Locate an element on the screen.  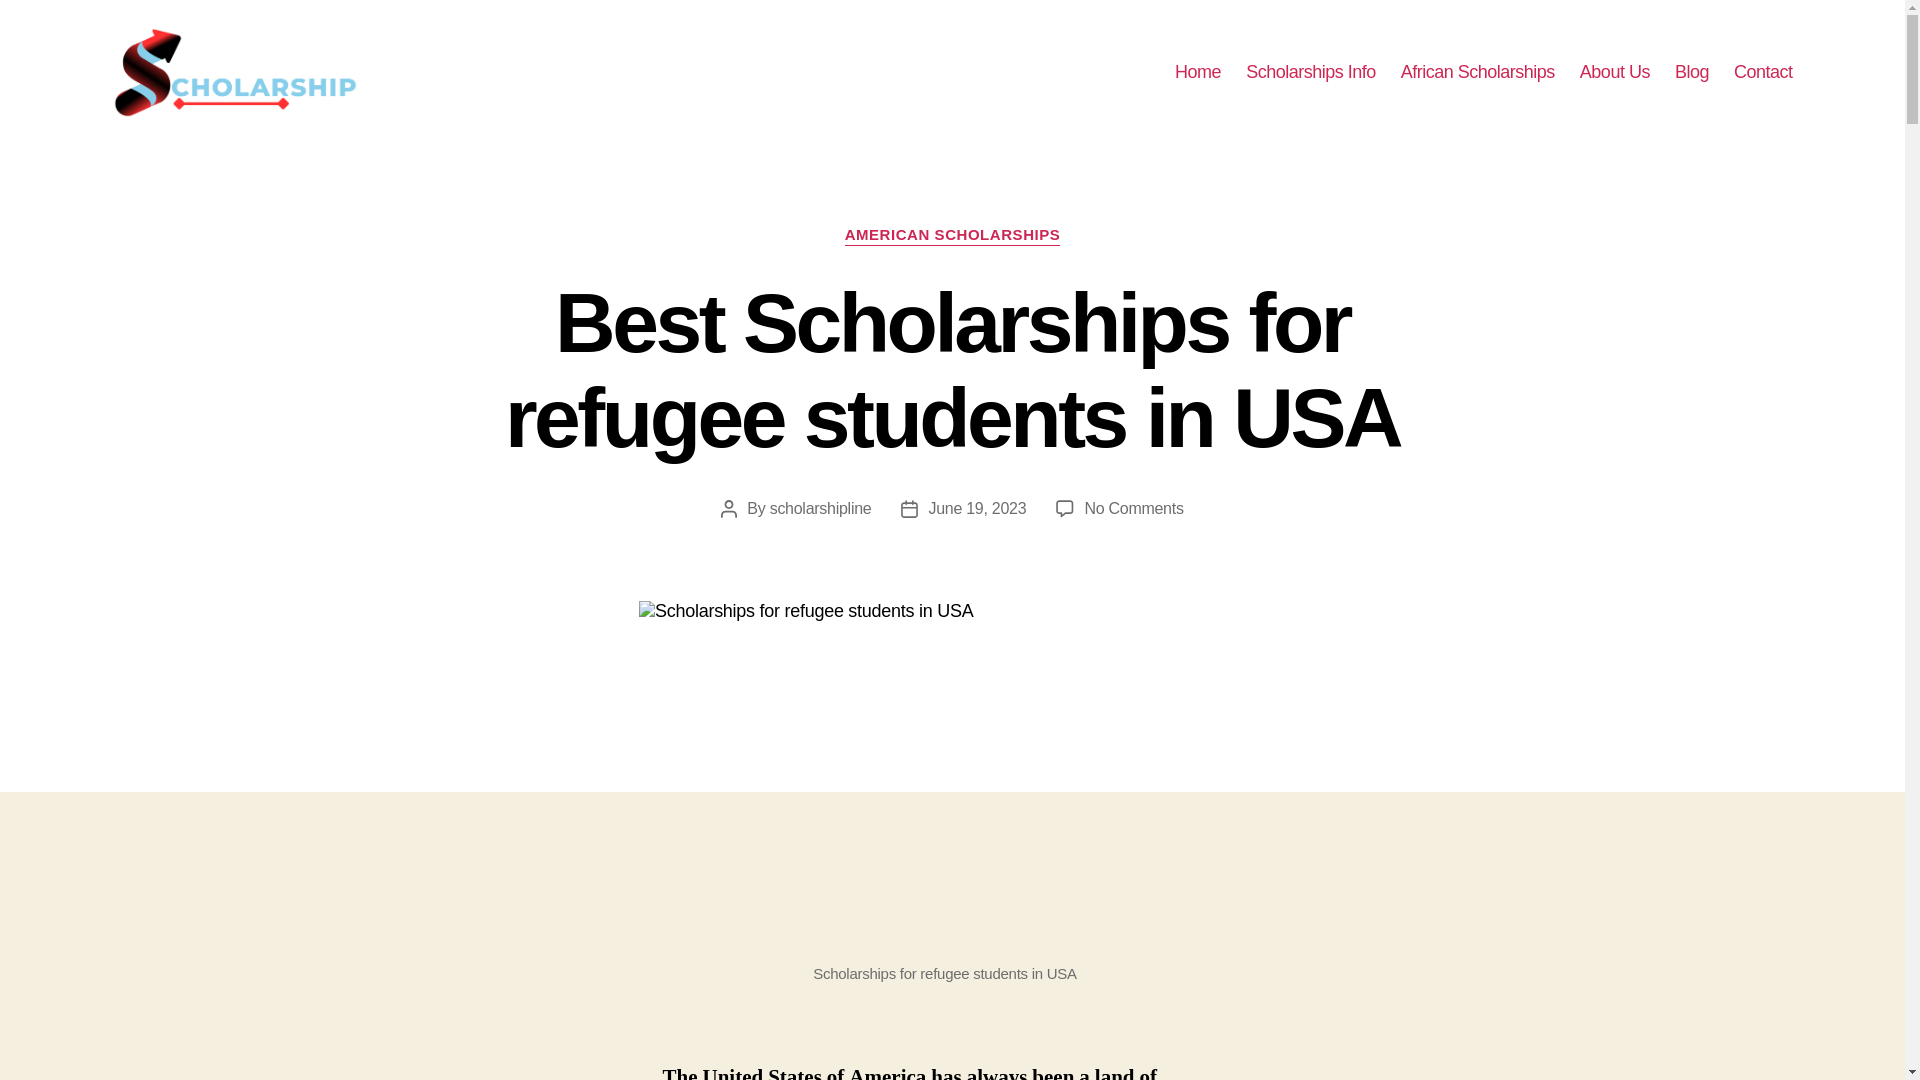
scholarshipline is located at coordinates (820, 508).